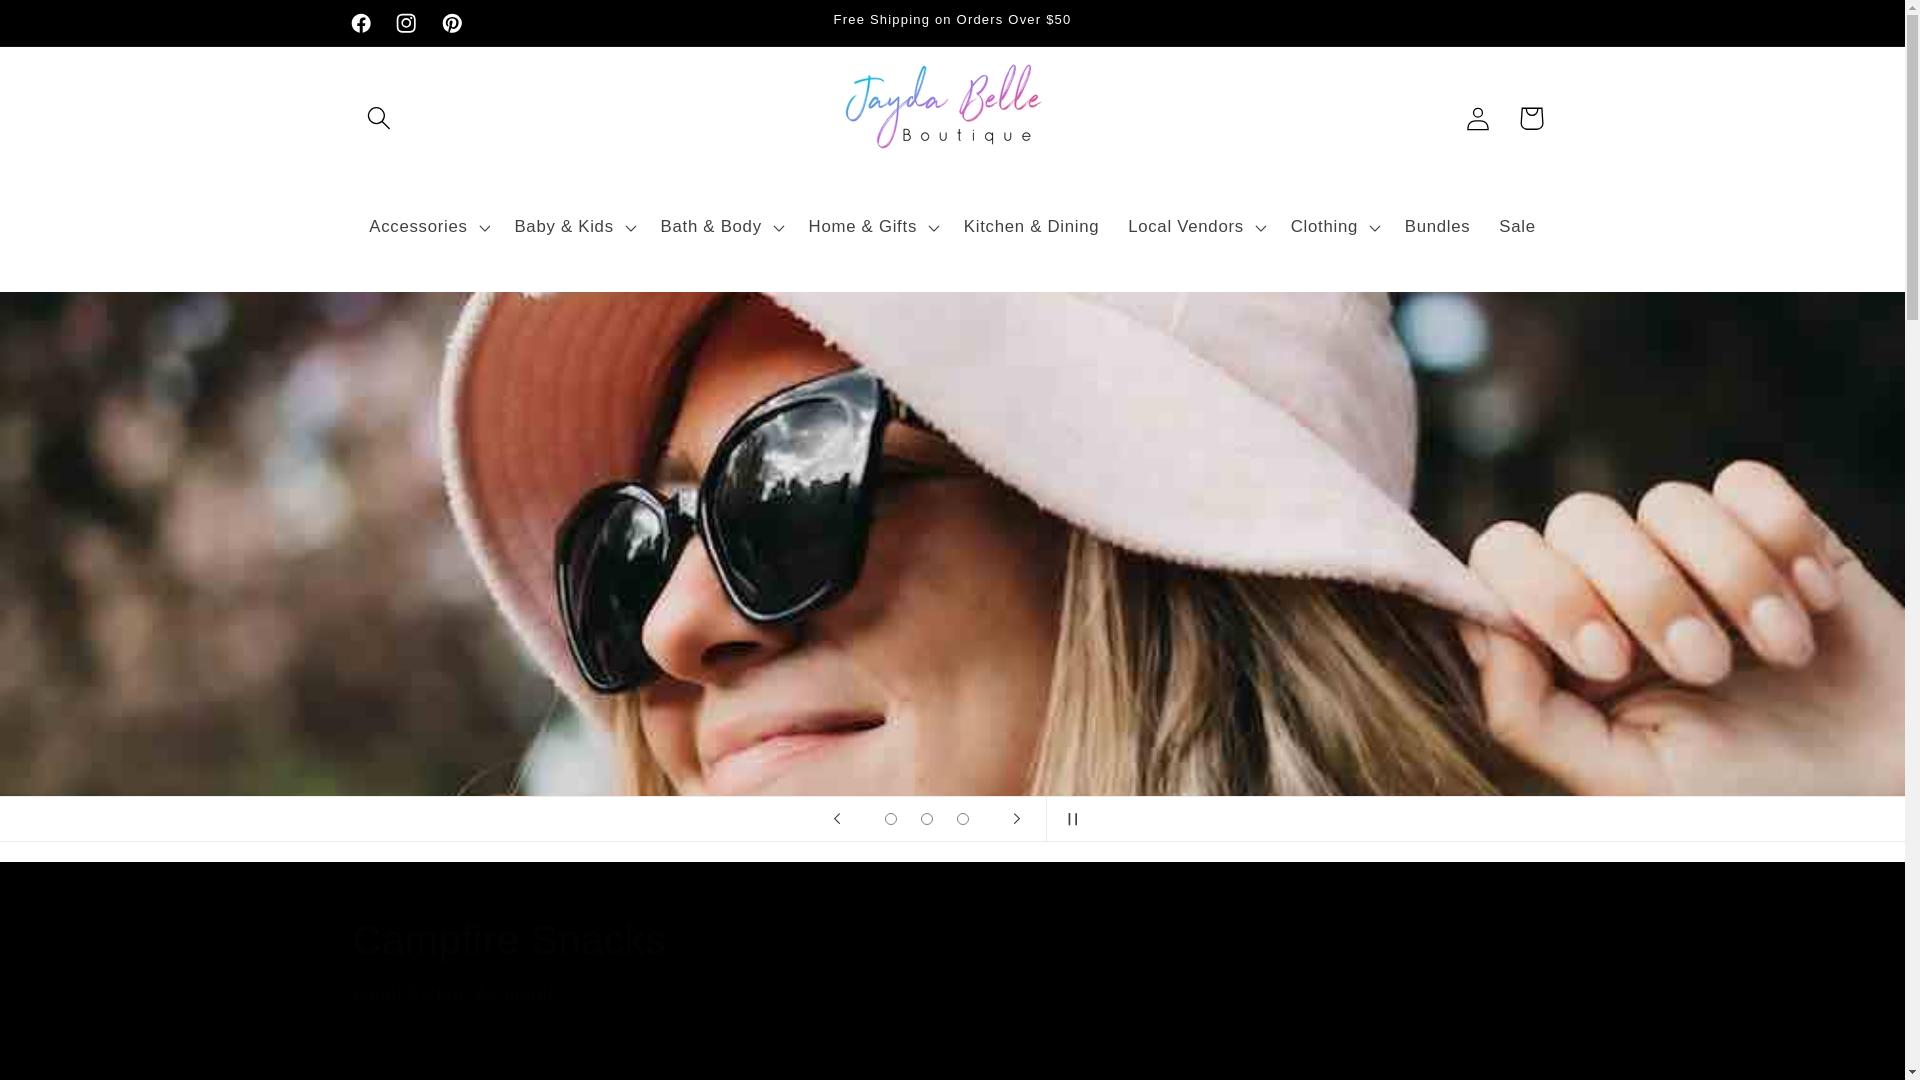 The image size is (1920, 1080). Describe the element at coordinates (451, 23) in the screenshot. I see `Pinterest` at that location.